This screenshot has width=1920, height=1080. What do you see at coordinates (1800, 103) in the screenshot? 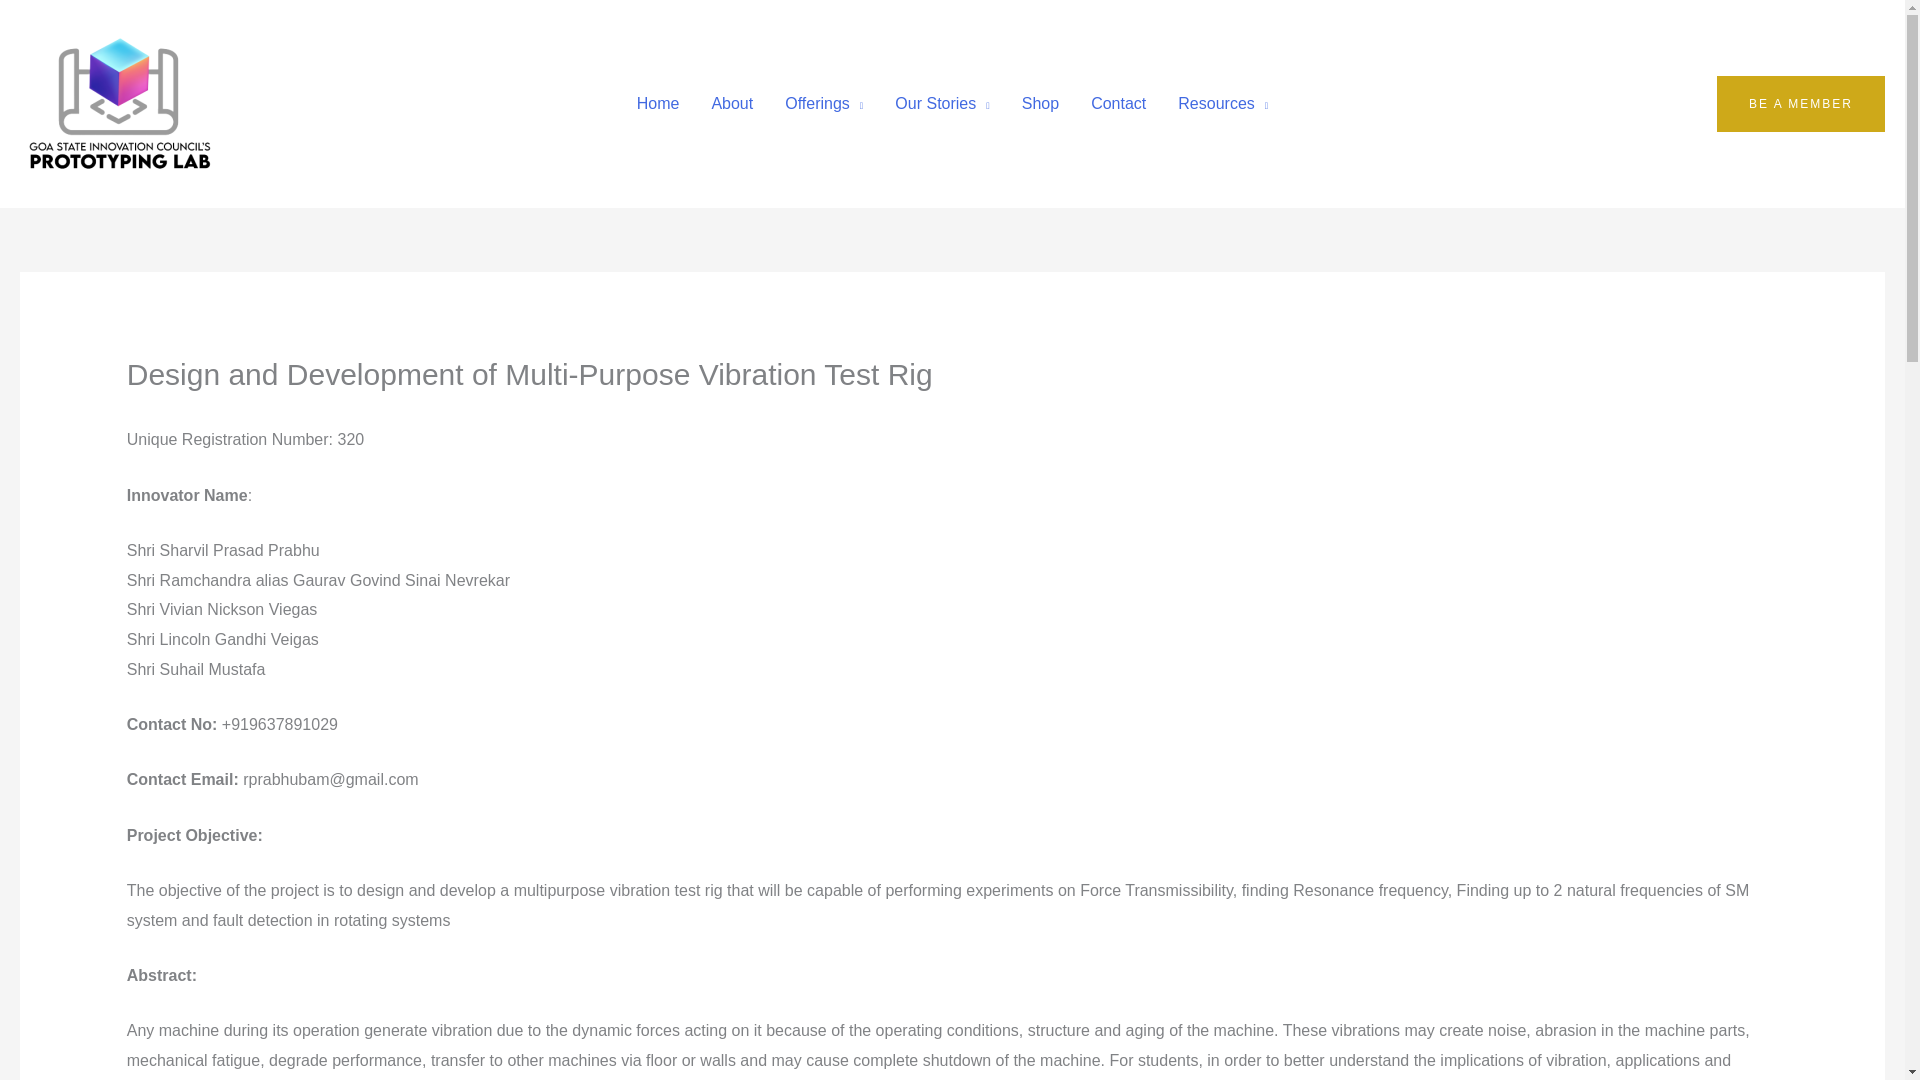
I see `BE A MEMBER` at bounding box center [1800, 103].